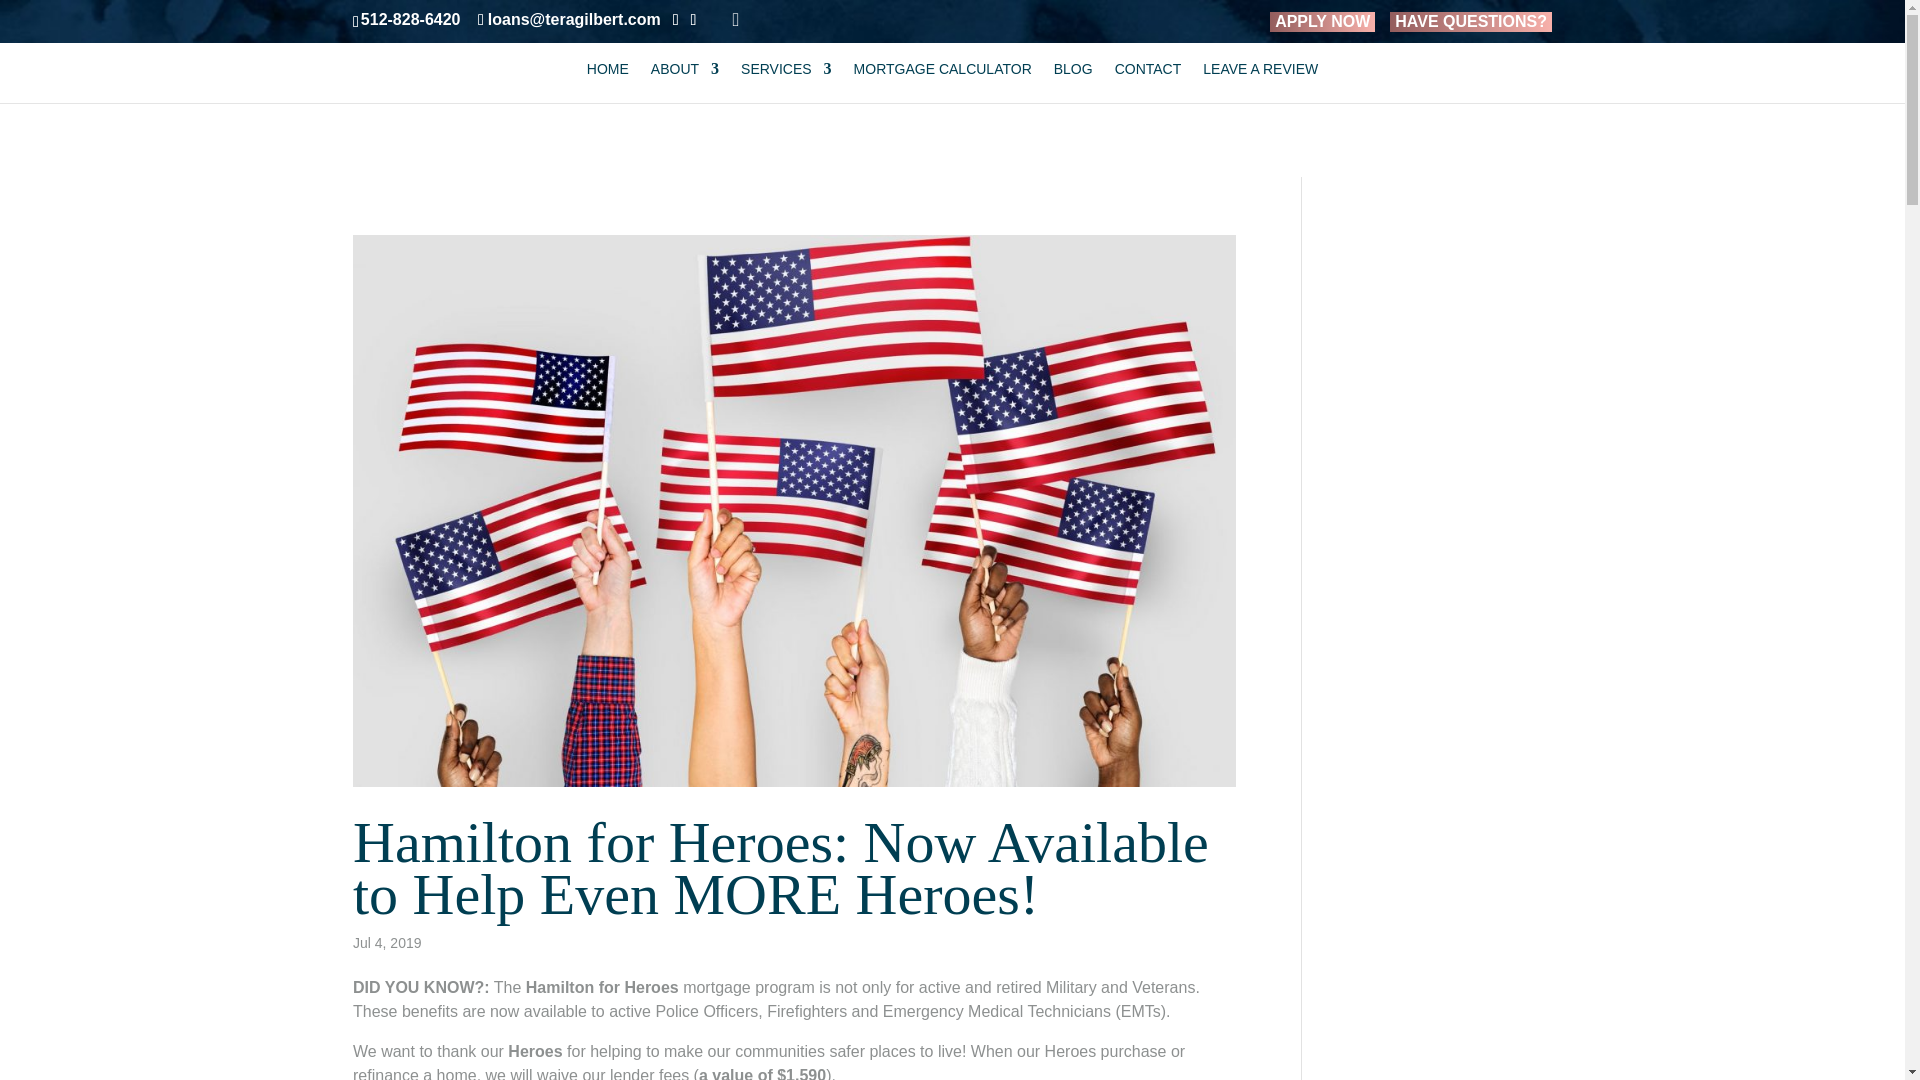 This screenshot has height=1080, width=1920. Describe the element at coordinates (786, 82) in the screenshot. I see `SERVICES` at that location.